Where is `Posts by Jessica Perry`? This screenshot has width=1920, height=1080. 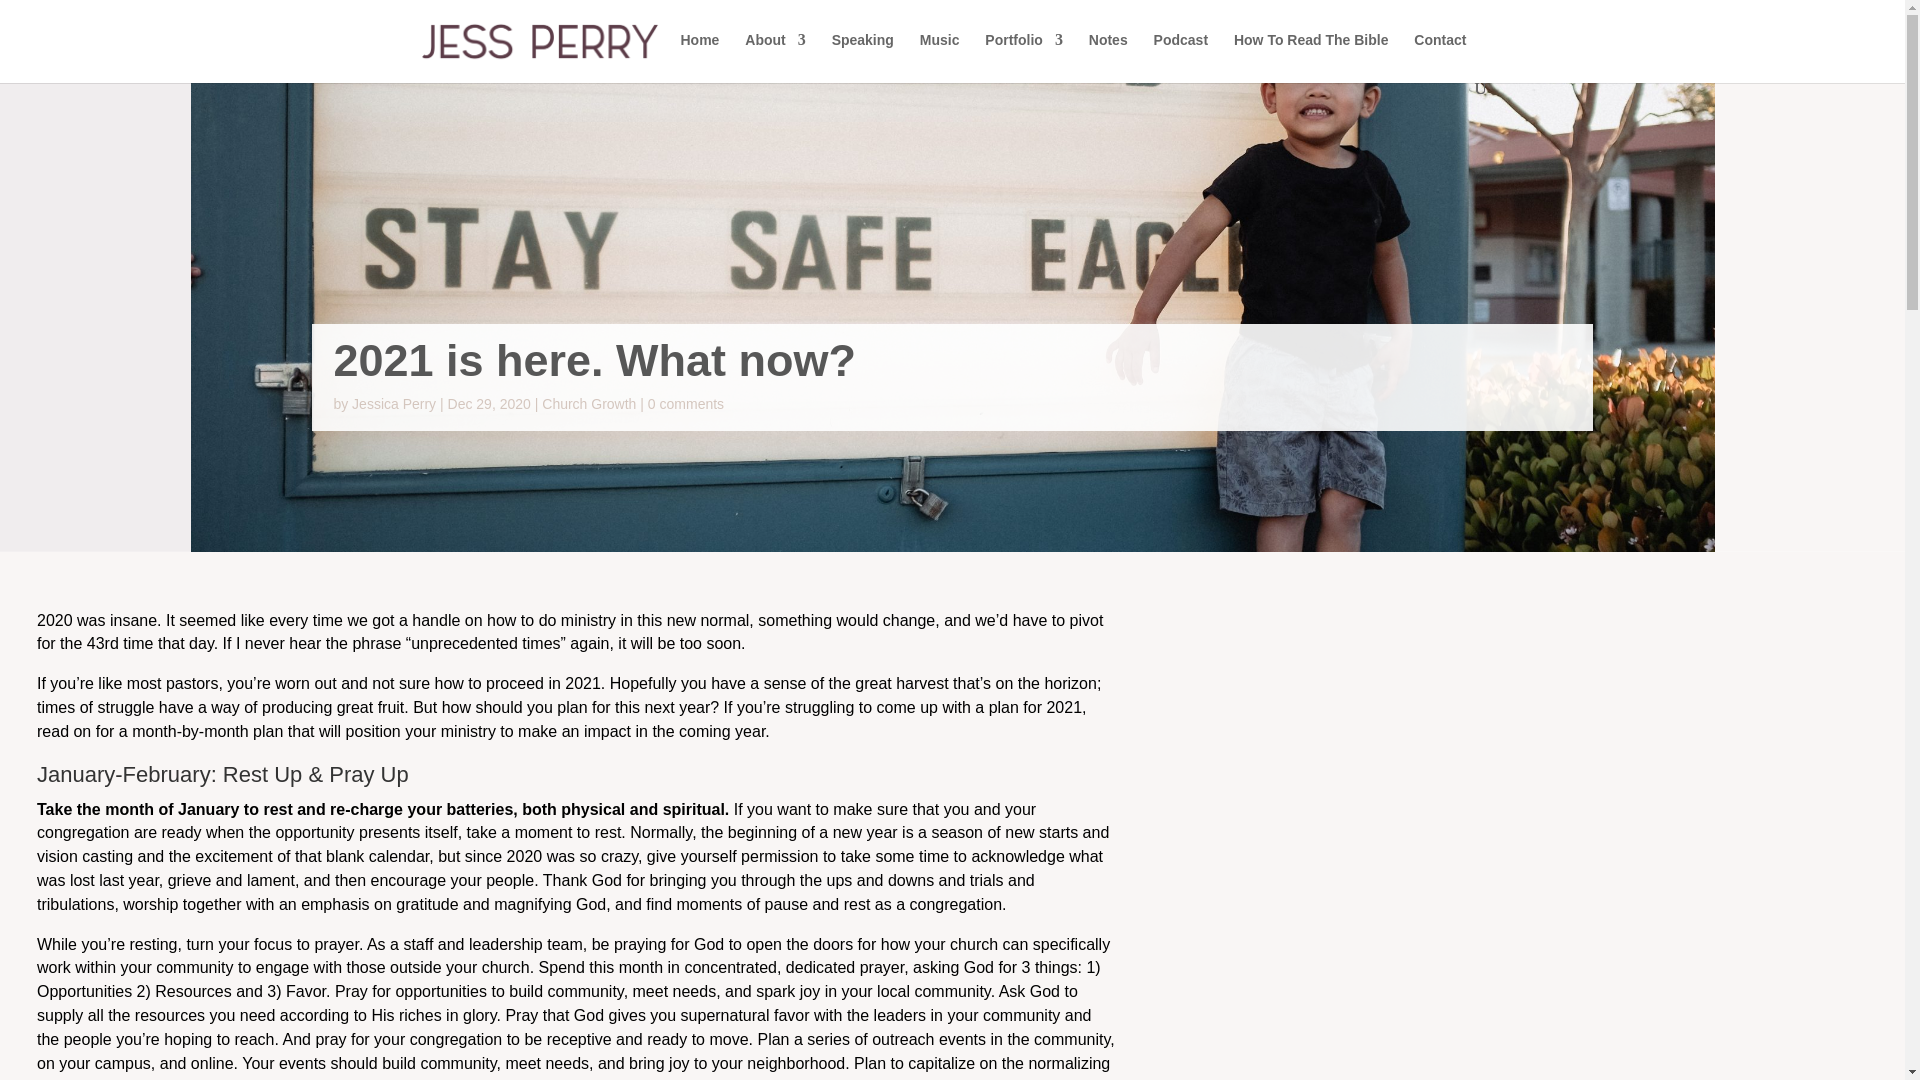
Posts by Jessica Perry is located at coordinates (393, 404).